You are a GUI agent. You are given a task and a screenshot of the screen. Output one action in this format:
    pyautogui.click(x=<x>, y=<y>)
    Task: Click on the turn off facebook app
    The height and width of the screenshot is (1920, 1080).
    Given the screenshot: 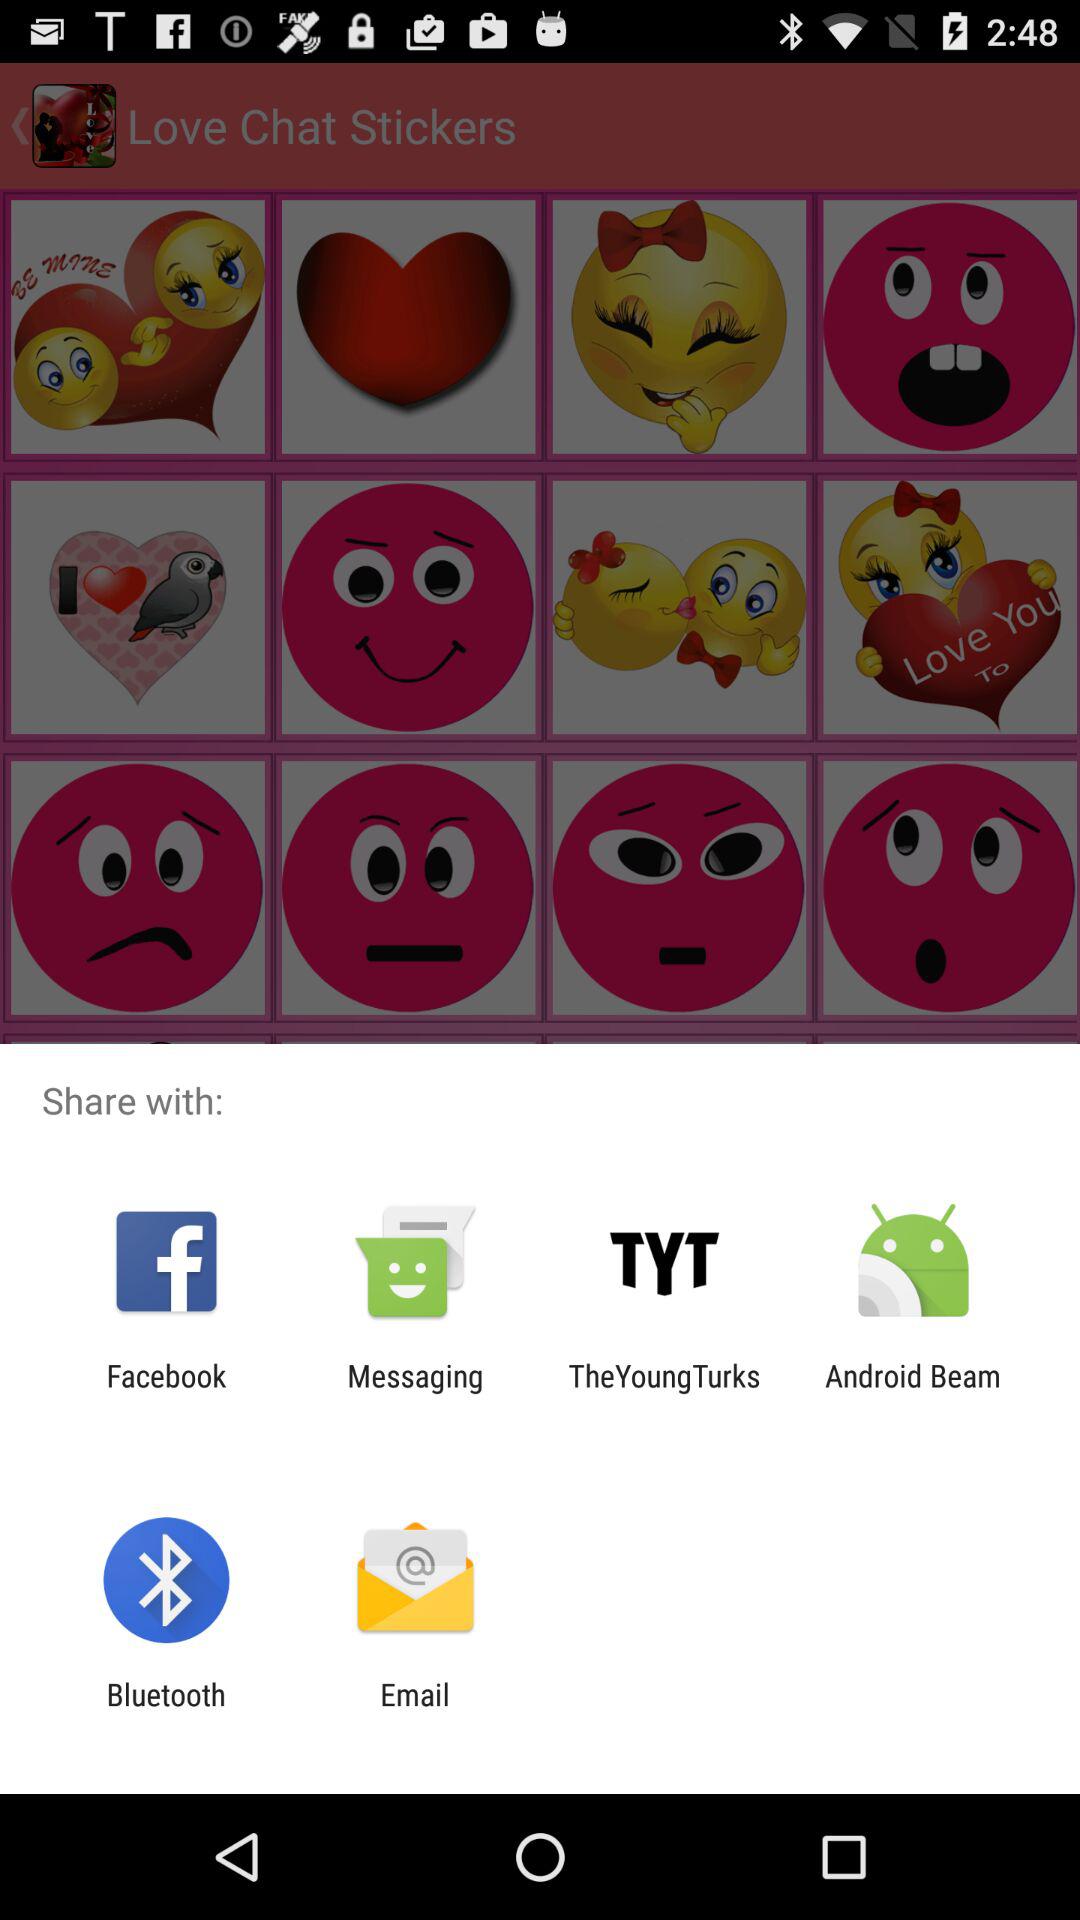 What is the action you would take?
    pyautogui.click(x=166, y=1393)
    